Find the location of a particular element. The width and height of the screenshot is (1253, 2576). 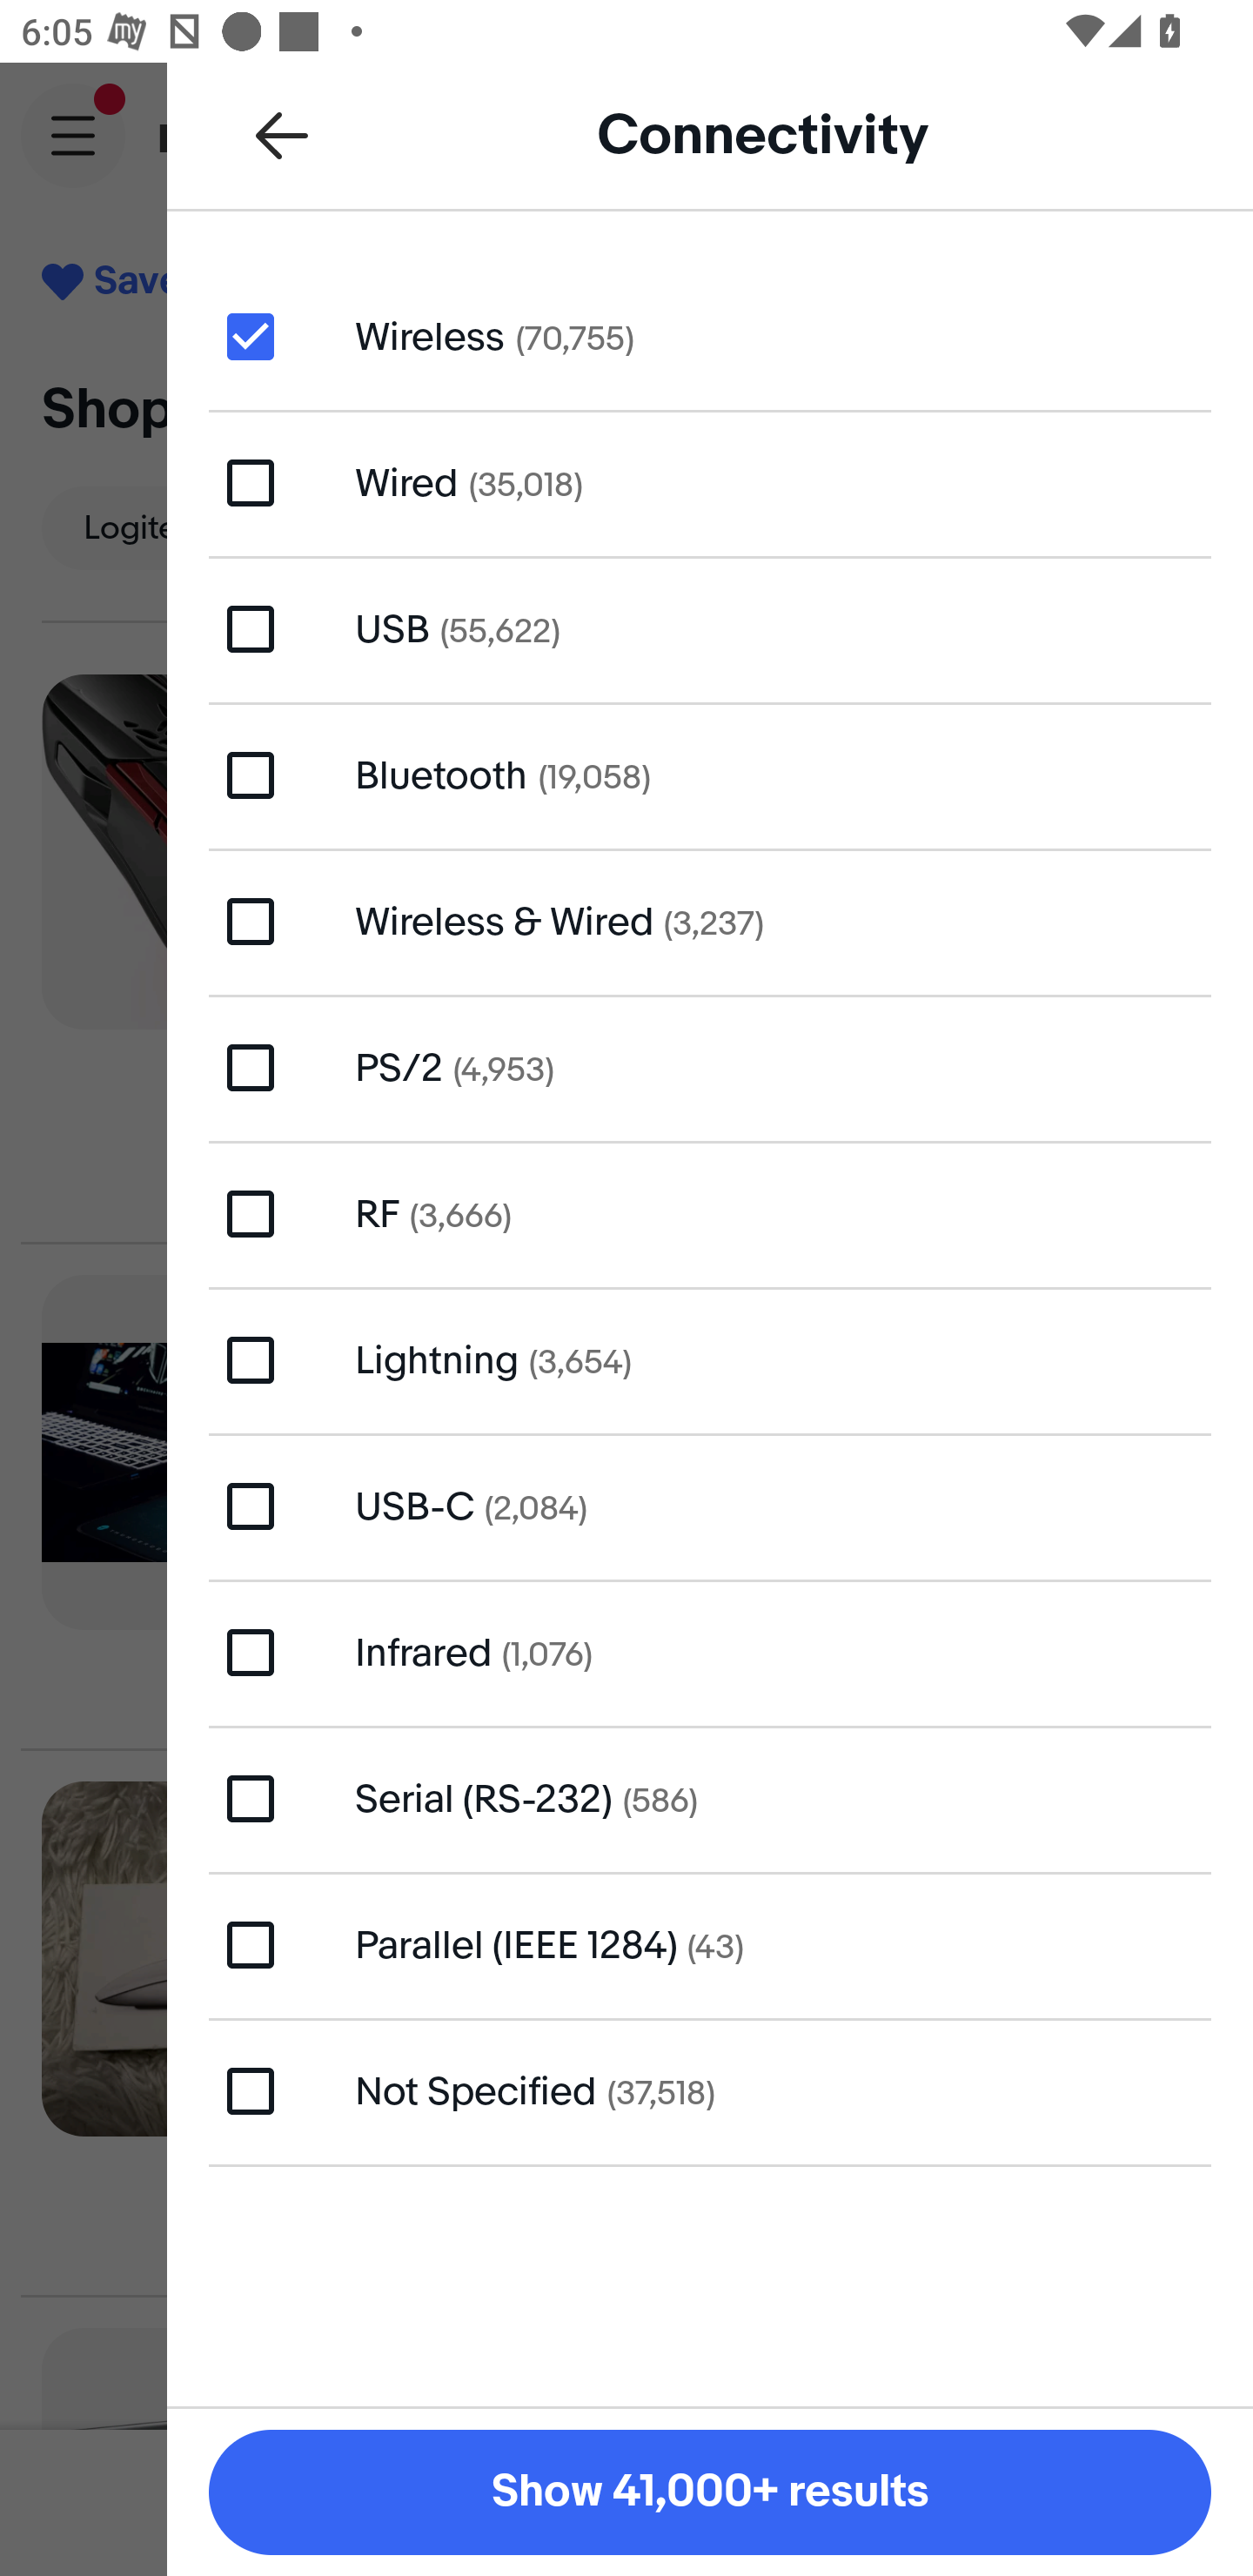

Serial (RS-232) (586) is located at coordinates (710, 1799).